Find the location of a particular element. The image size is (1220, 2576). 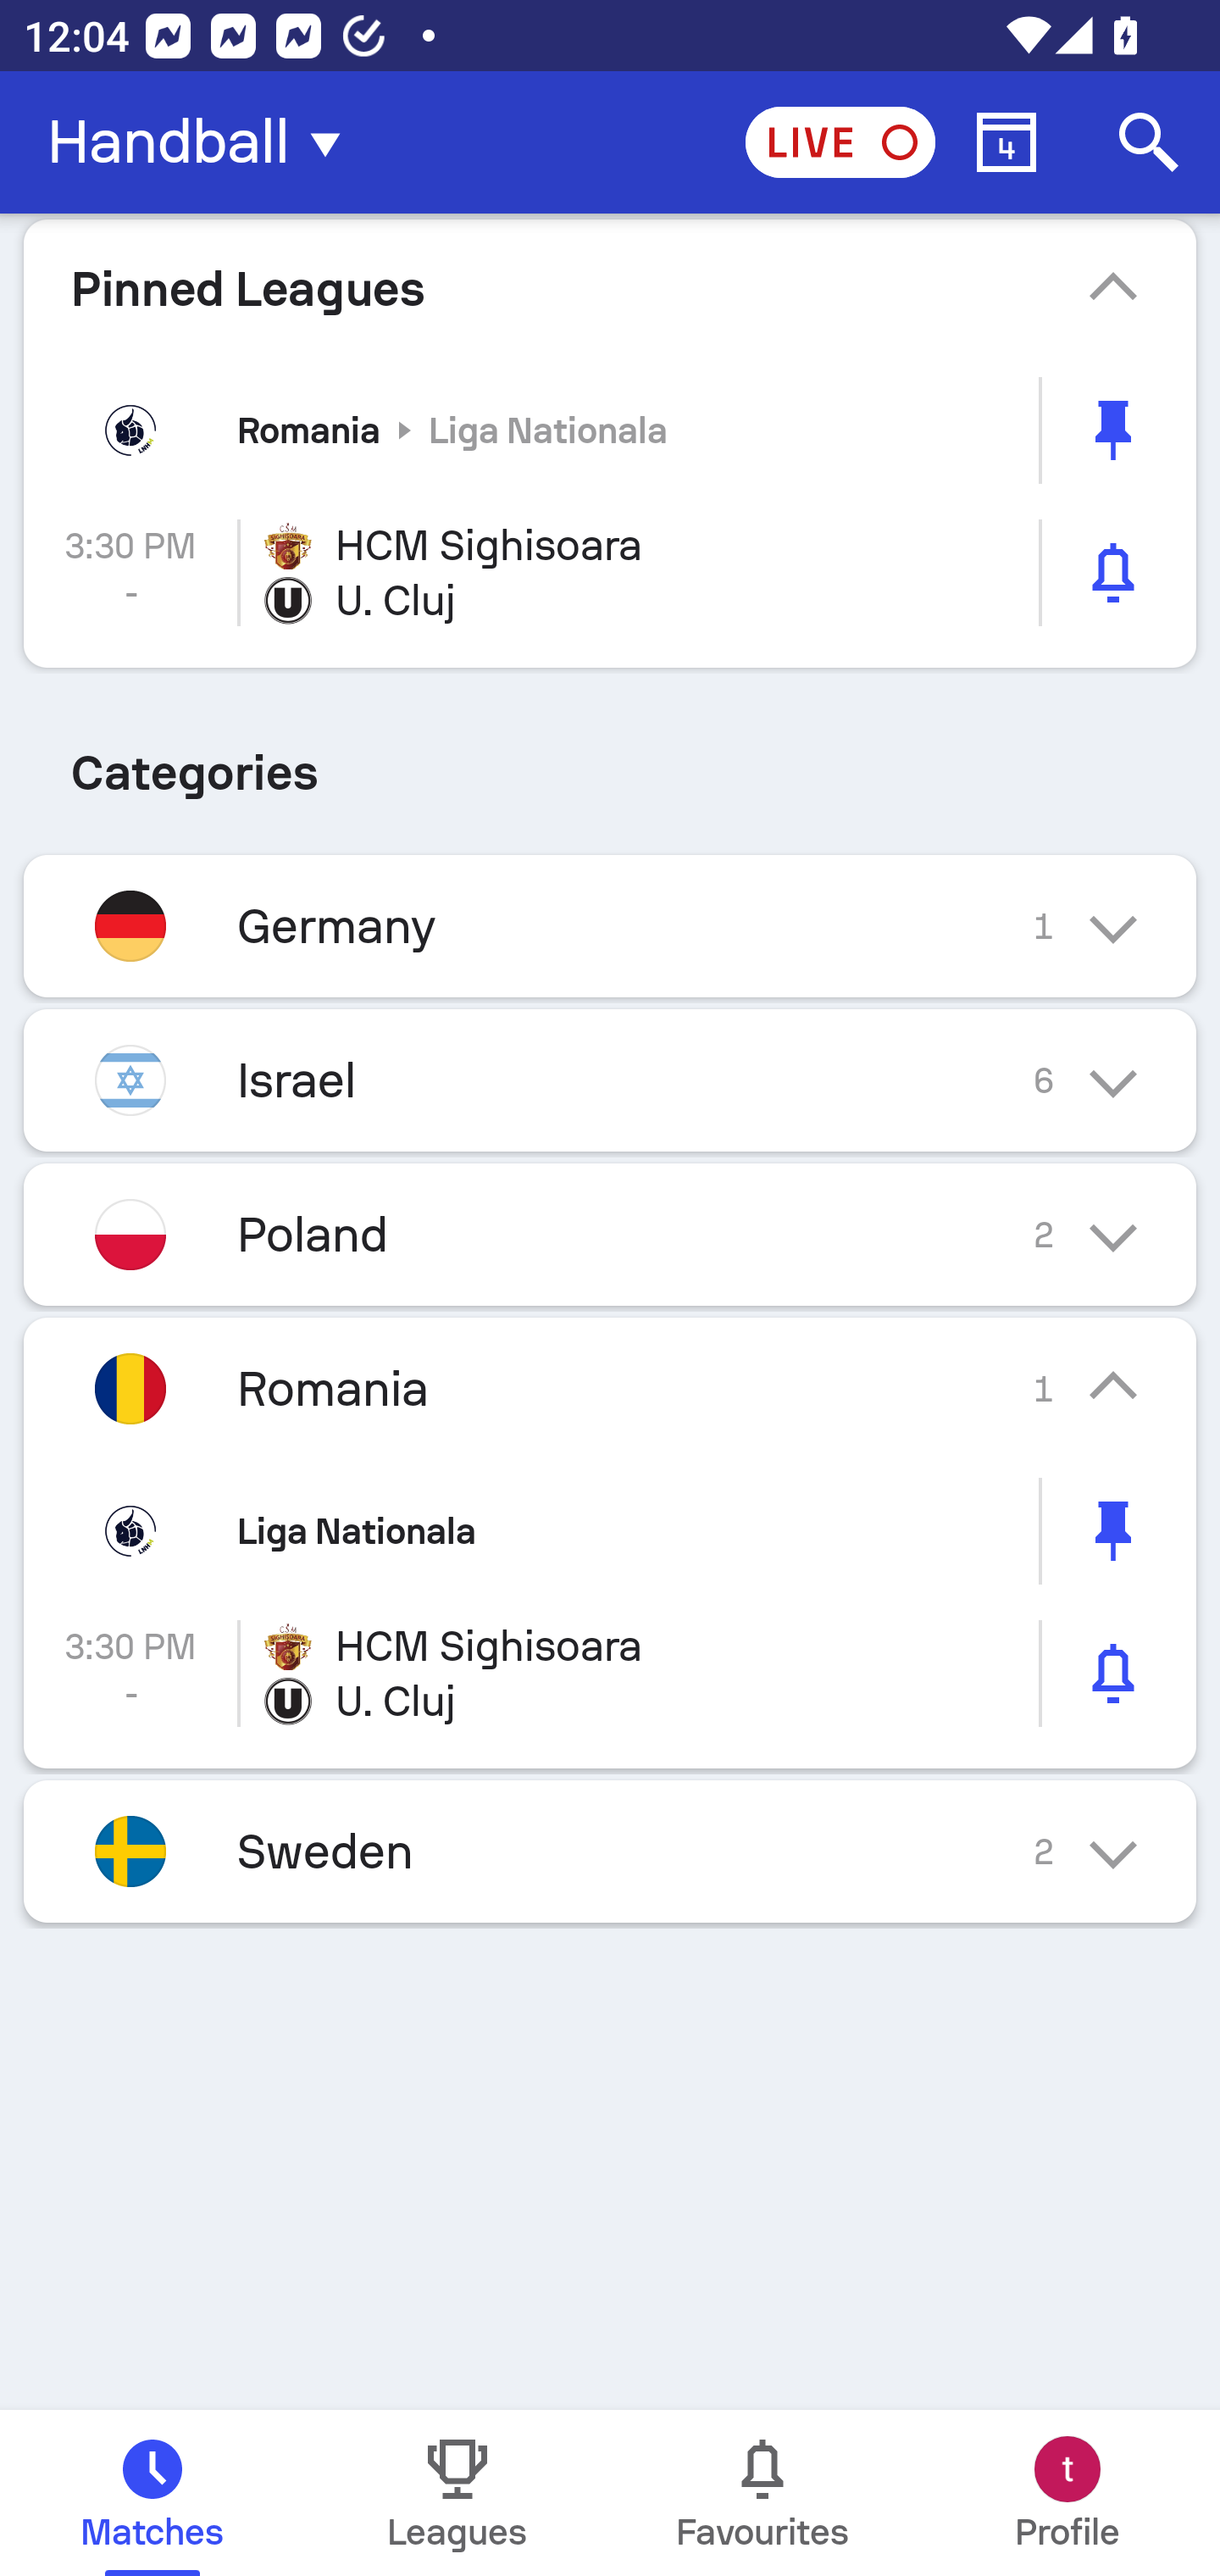

Israel 6 is located at coordinates (610, 1080).